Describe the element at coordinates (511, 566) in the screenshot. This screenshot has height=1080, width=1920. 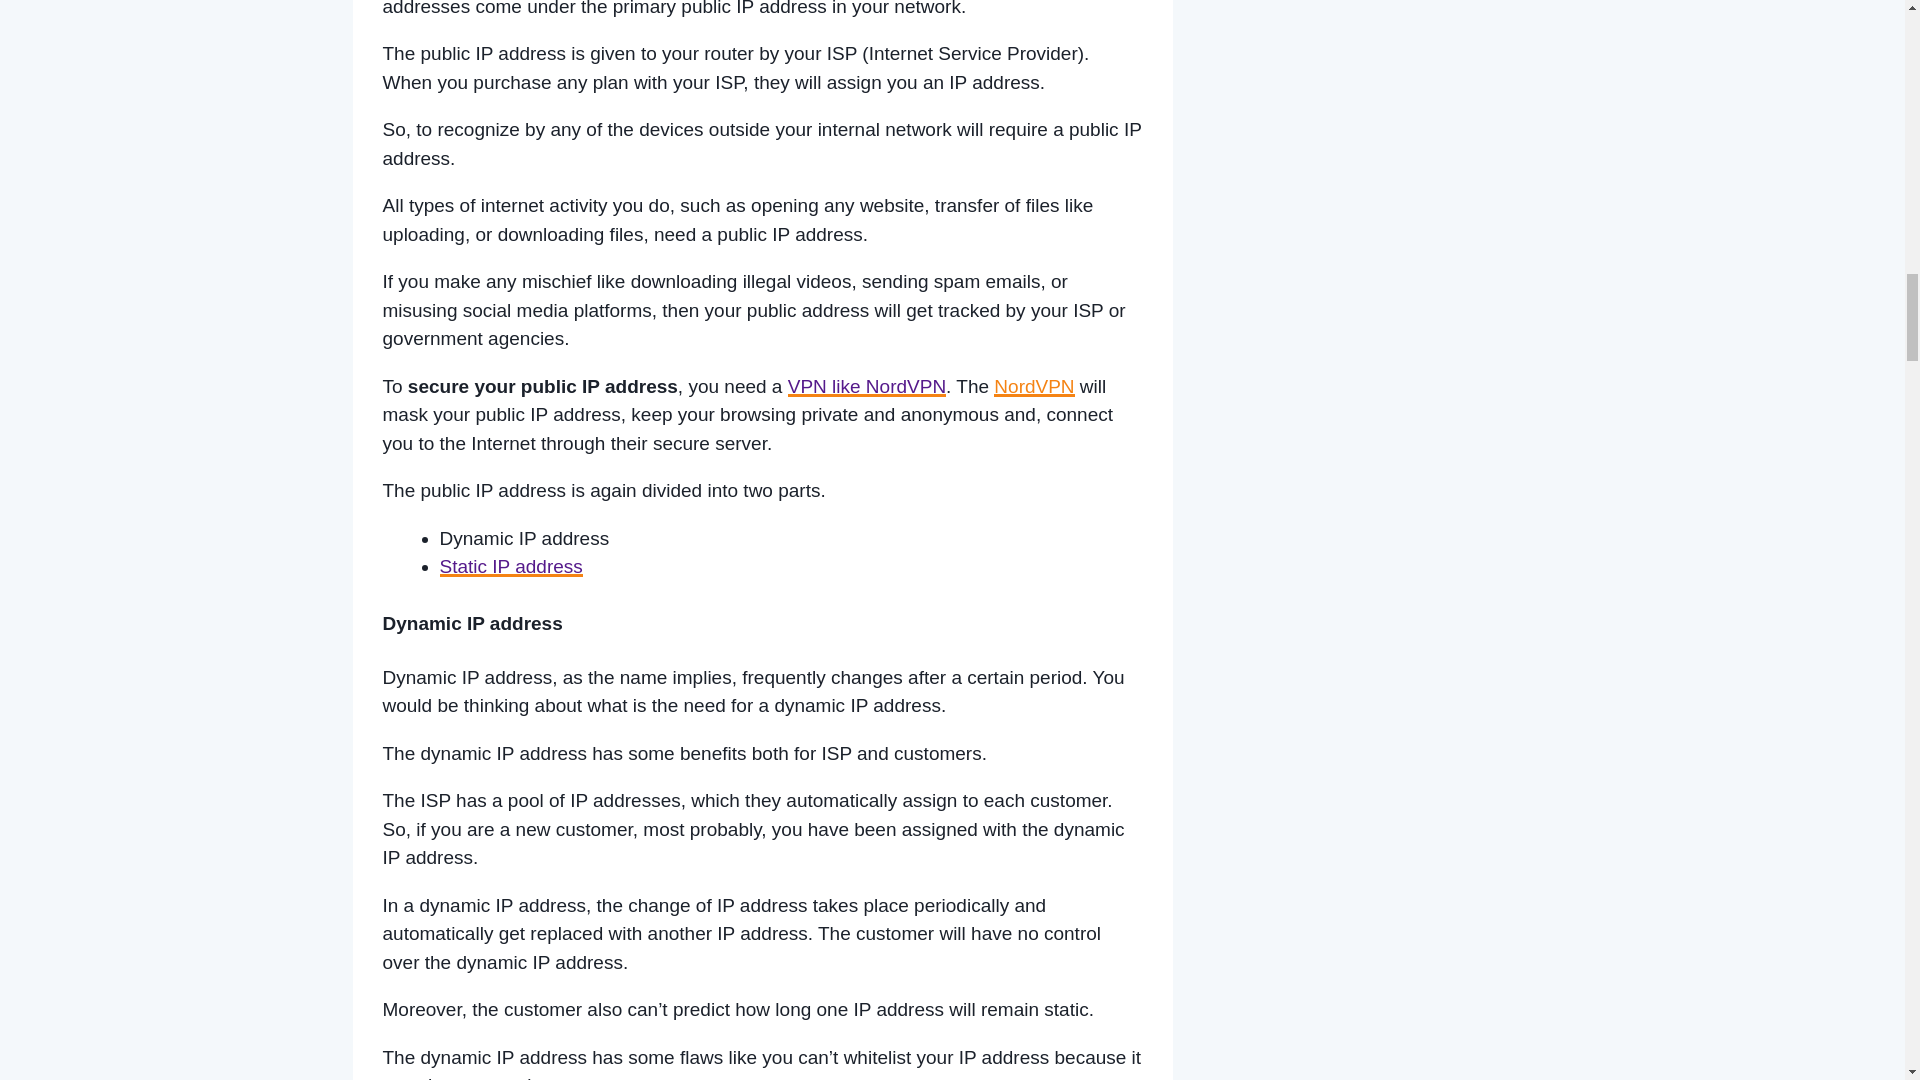
I see `Static IP address` at that location.